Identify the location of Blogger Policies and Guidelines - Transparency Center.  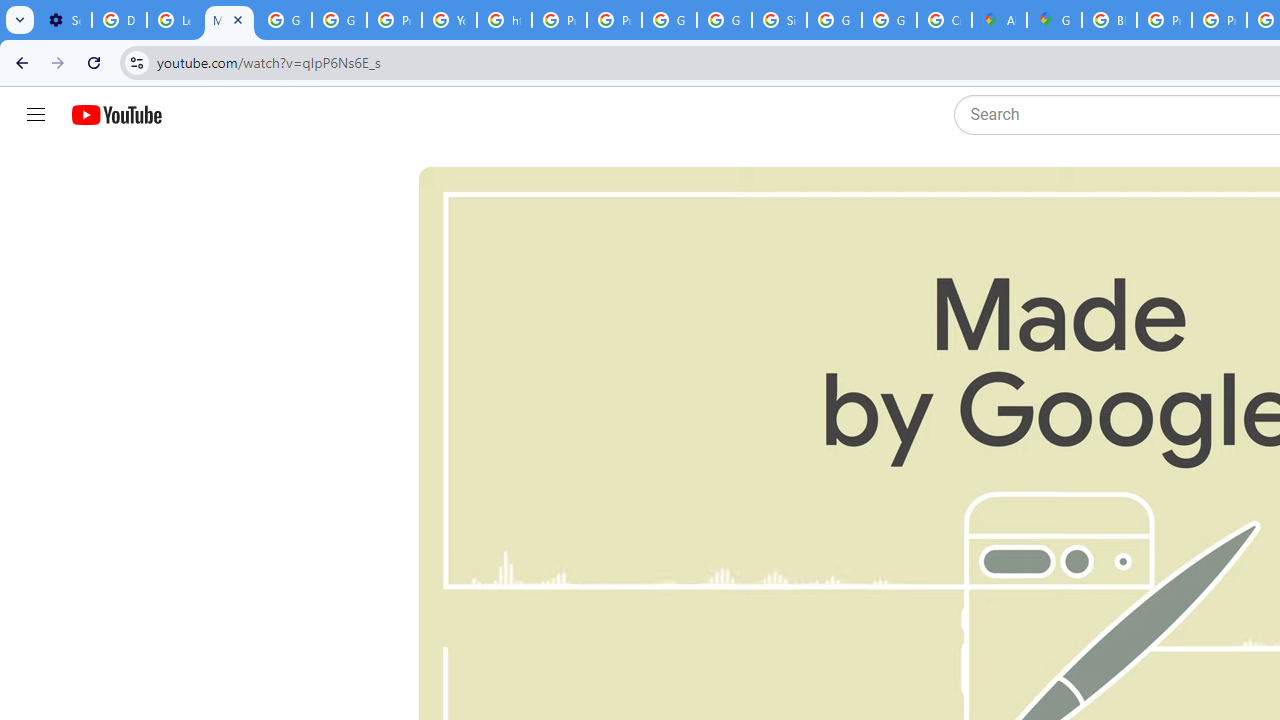
(1108, 20).